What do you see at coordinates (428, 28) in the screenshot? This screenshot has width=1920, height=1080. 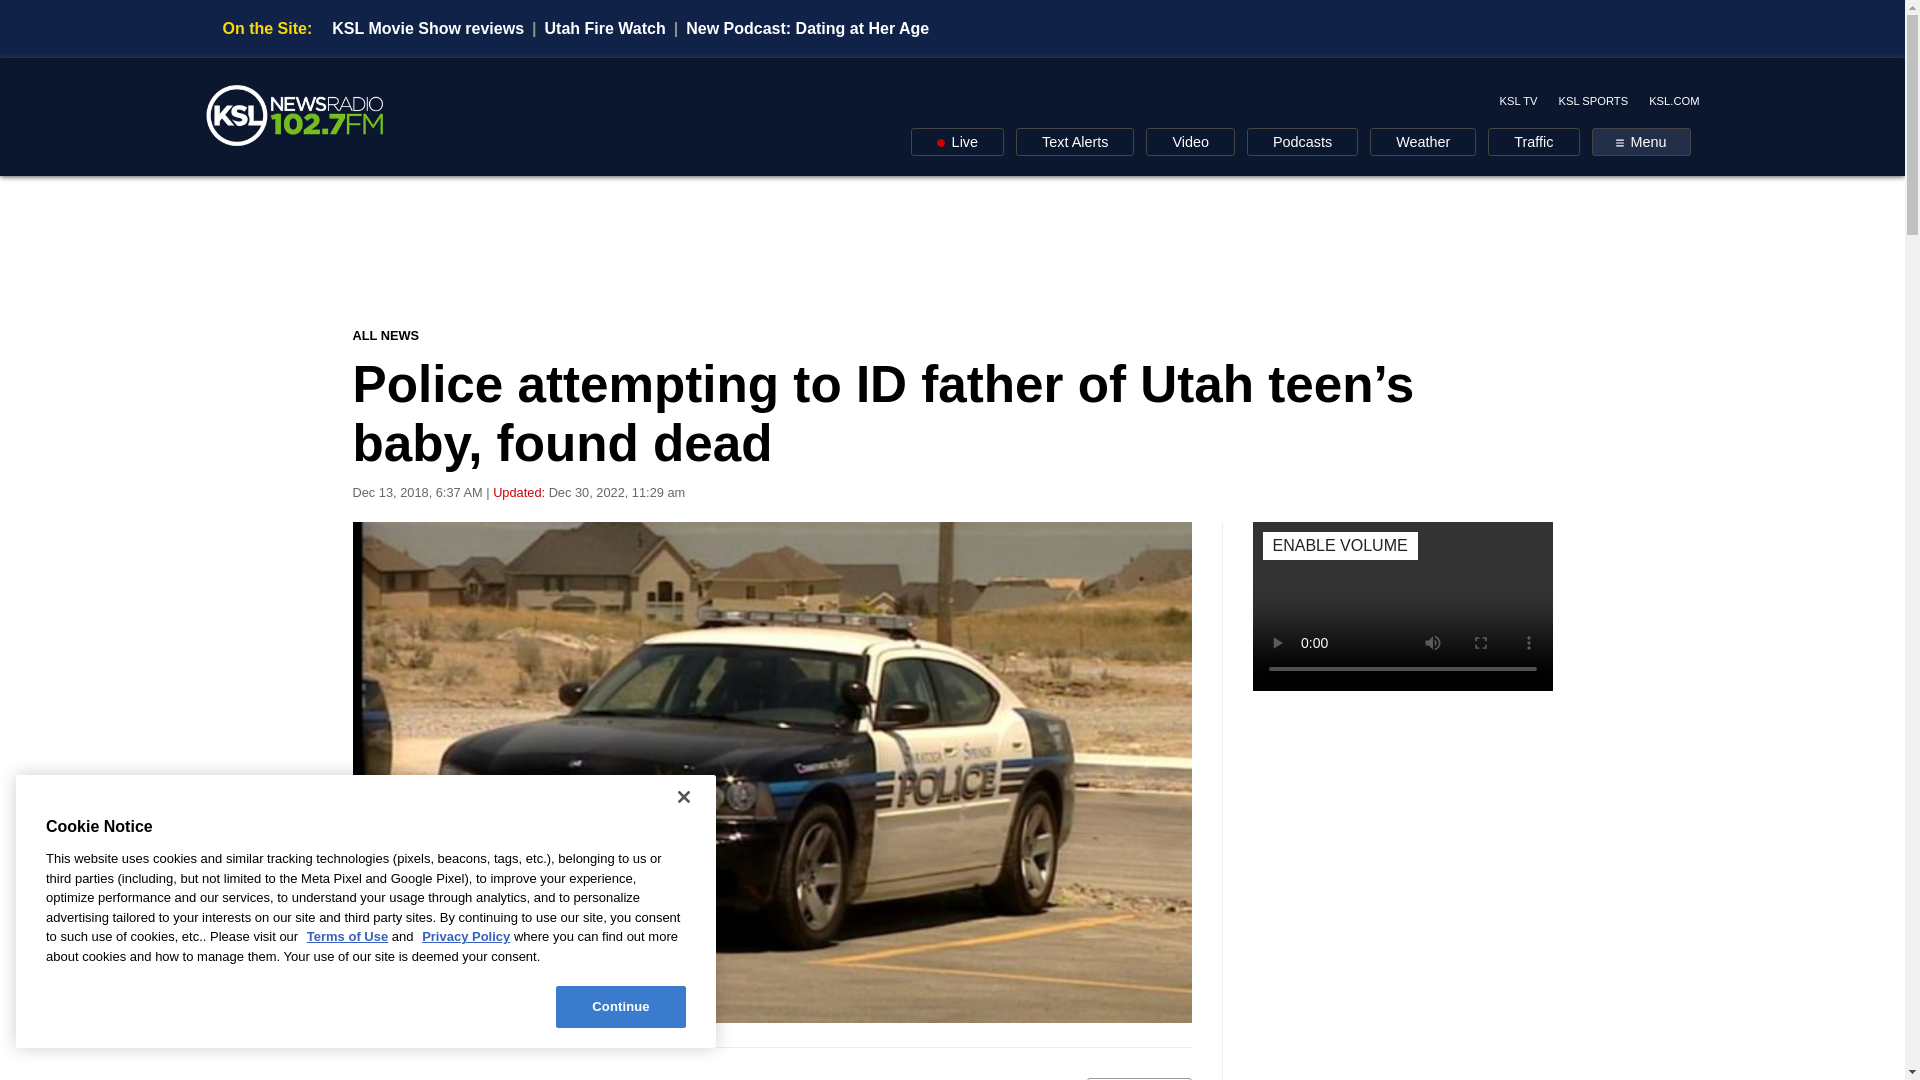 I see `KSL Movie Show reviews` at bounding box center [428, 28].